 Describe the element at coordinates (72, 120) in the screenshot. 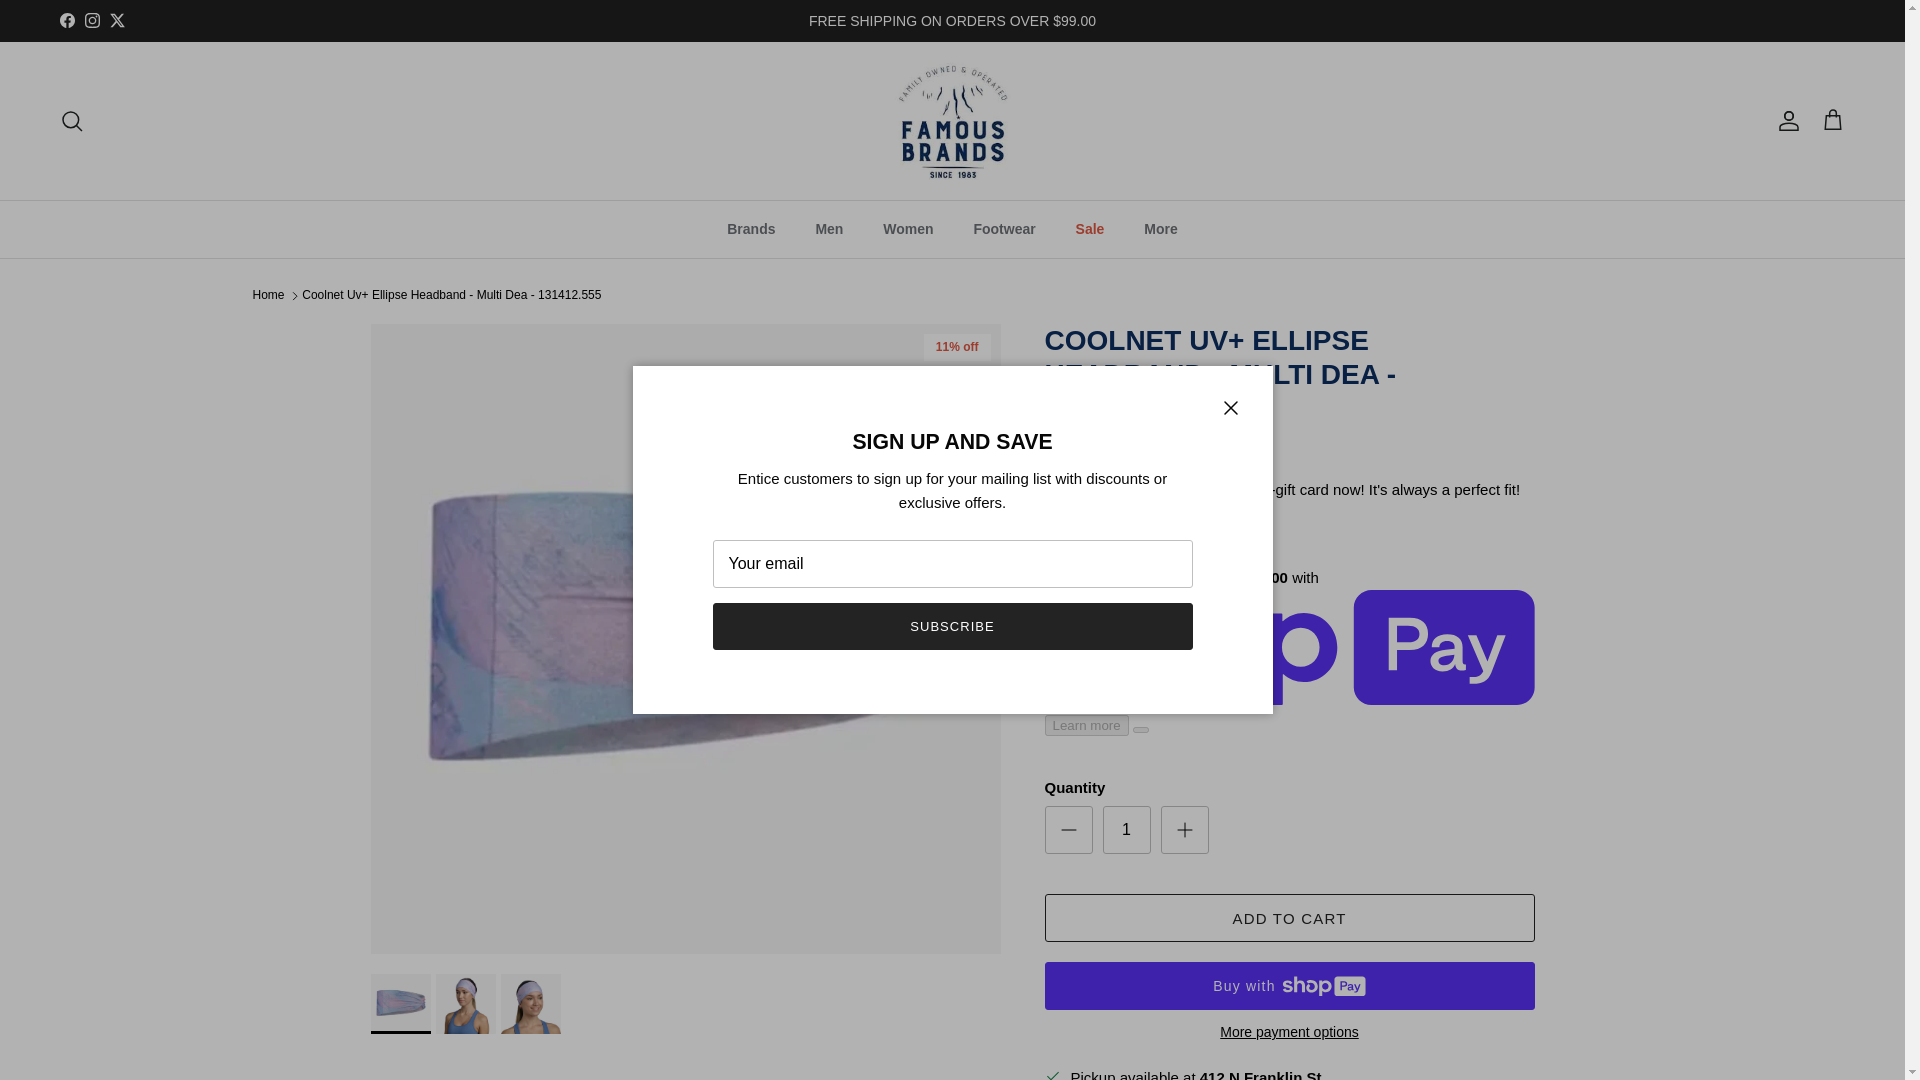

I see `Search` at that location.